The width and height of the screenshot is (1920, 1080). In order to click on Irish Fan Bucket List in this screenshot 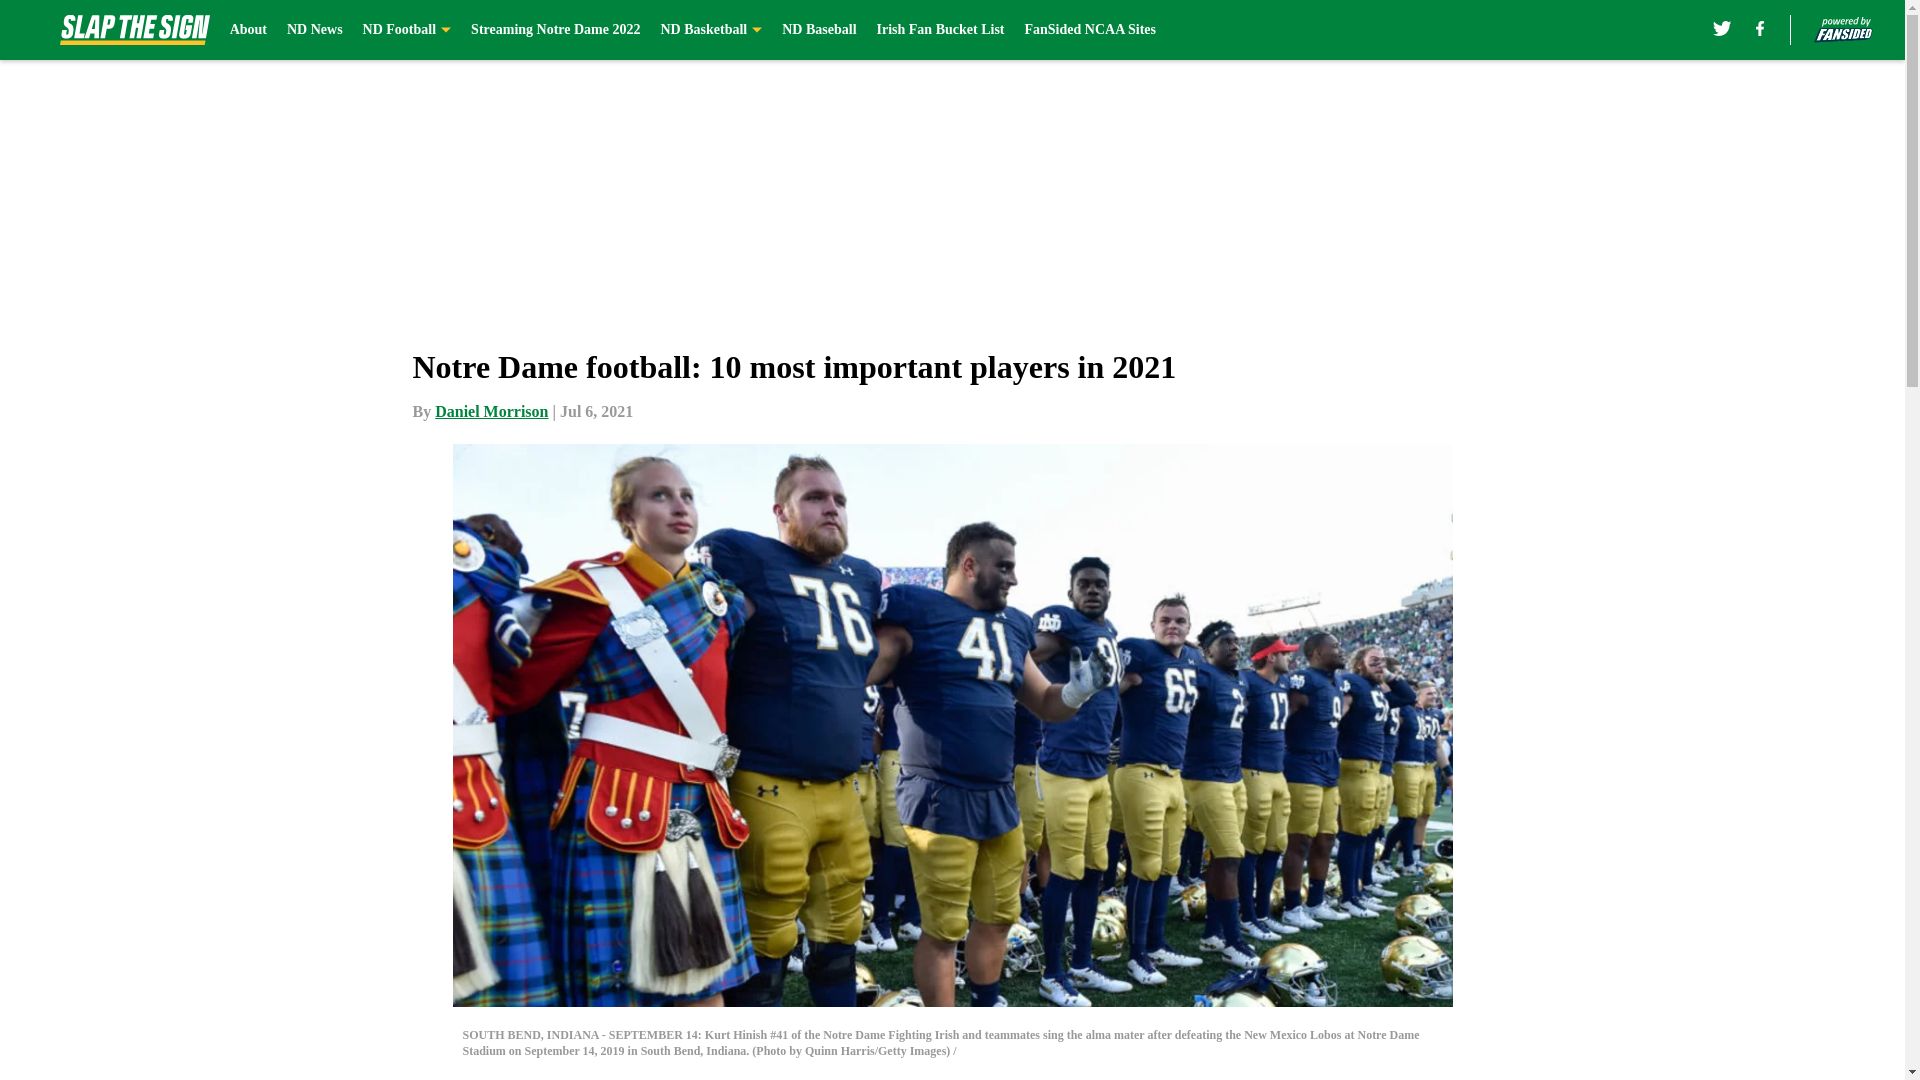, I will do `click(940, 30)`.